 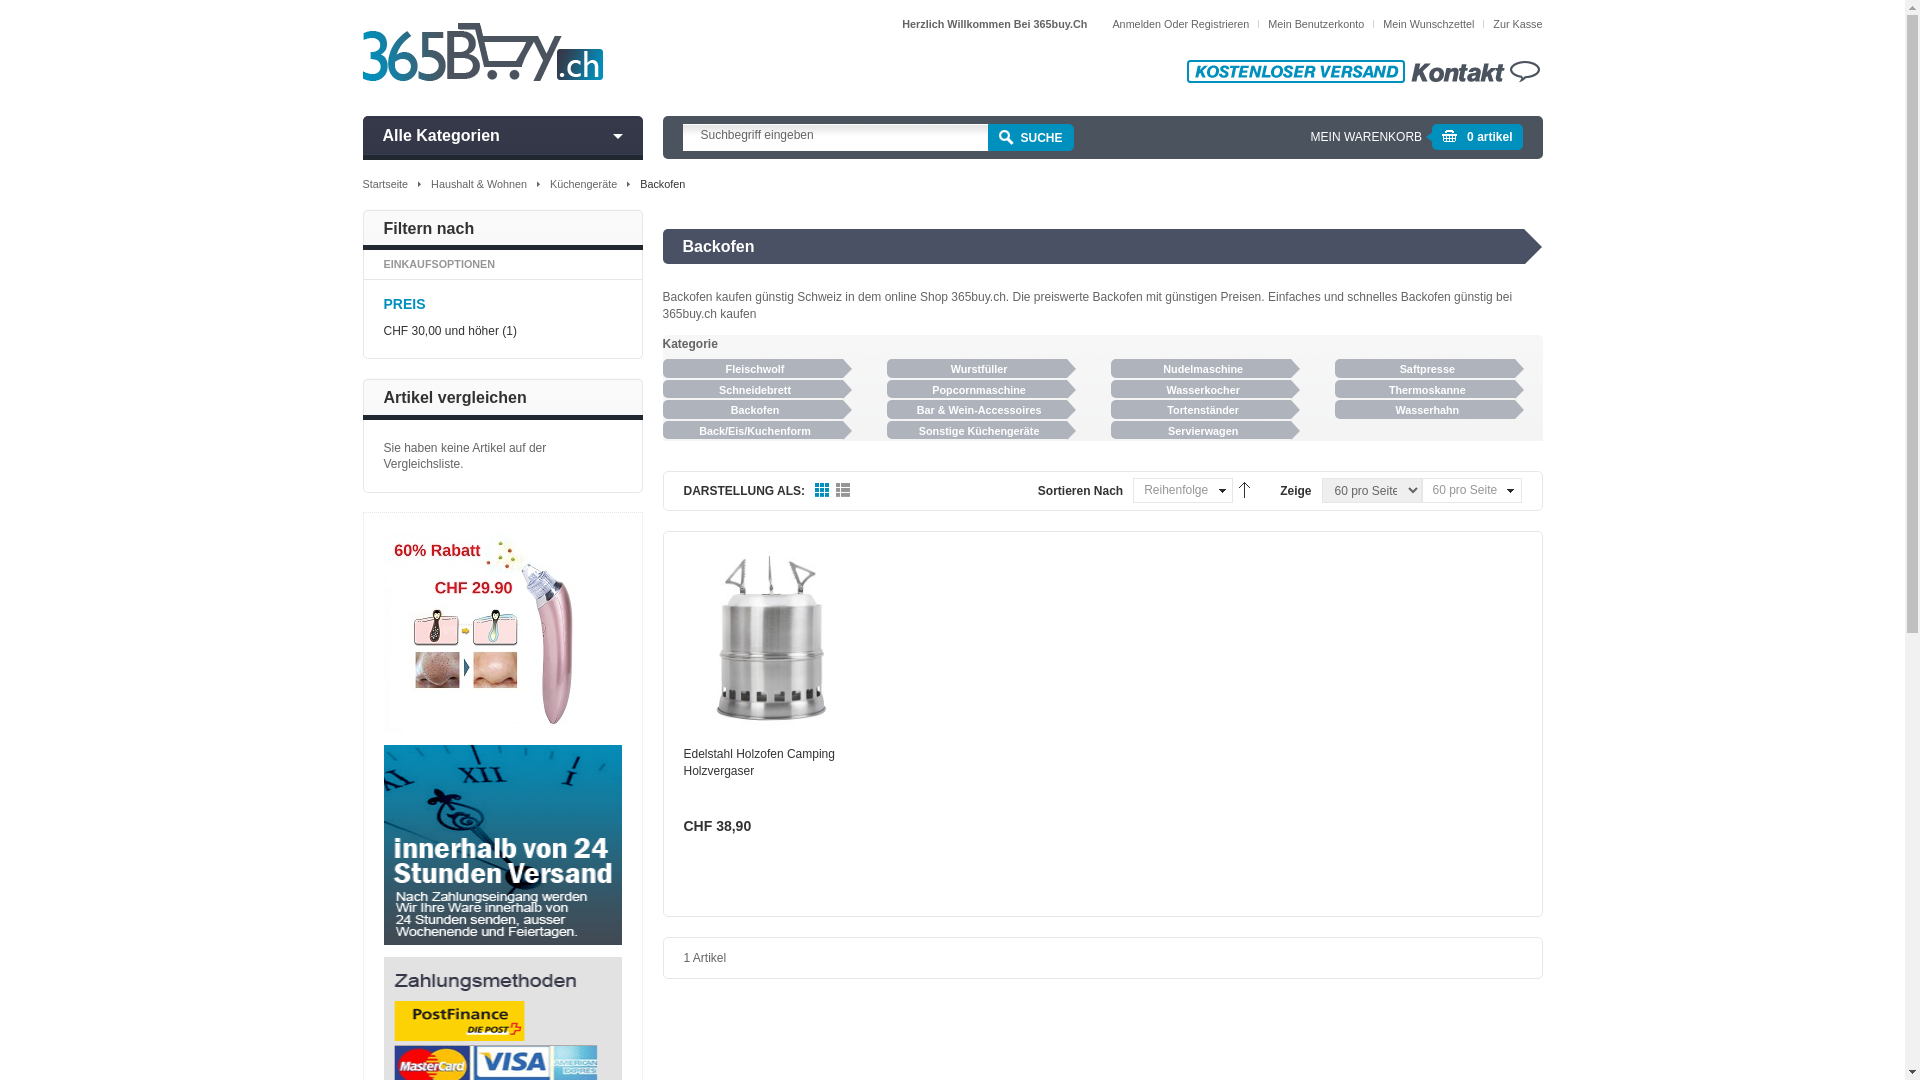 What do you see at coordinates (1201, 368) in the screenshot?
I see `Nudelmaschine` at bounding box center [1201, 368].